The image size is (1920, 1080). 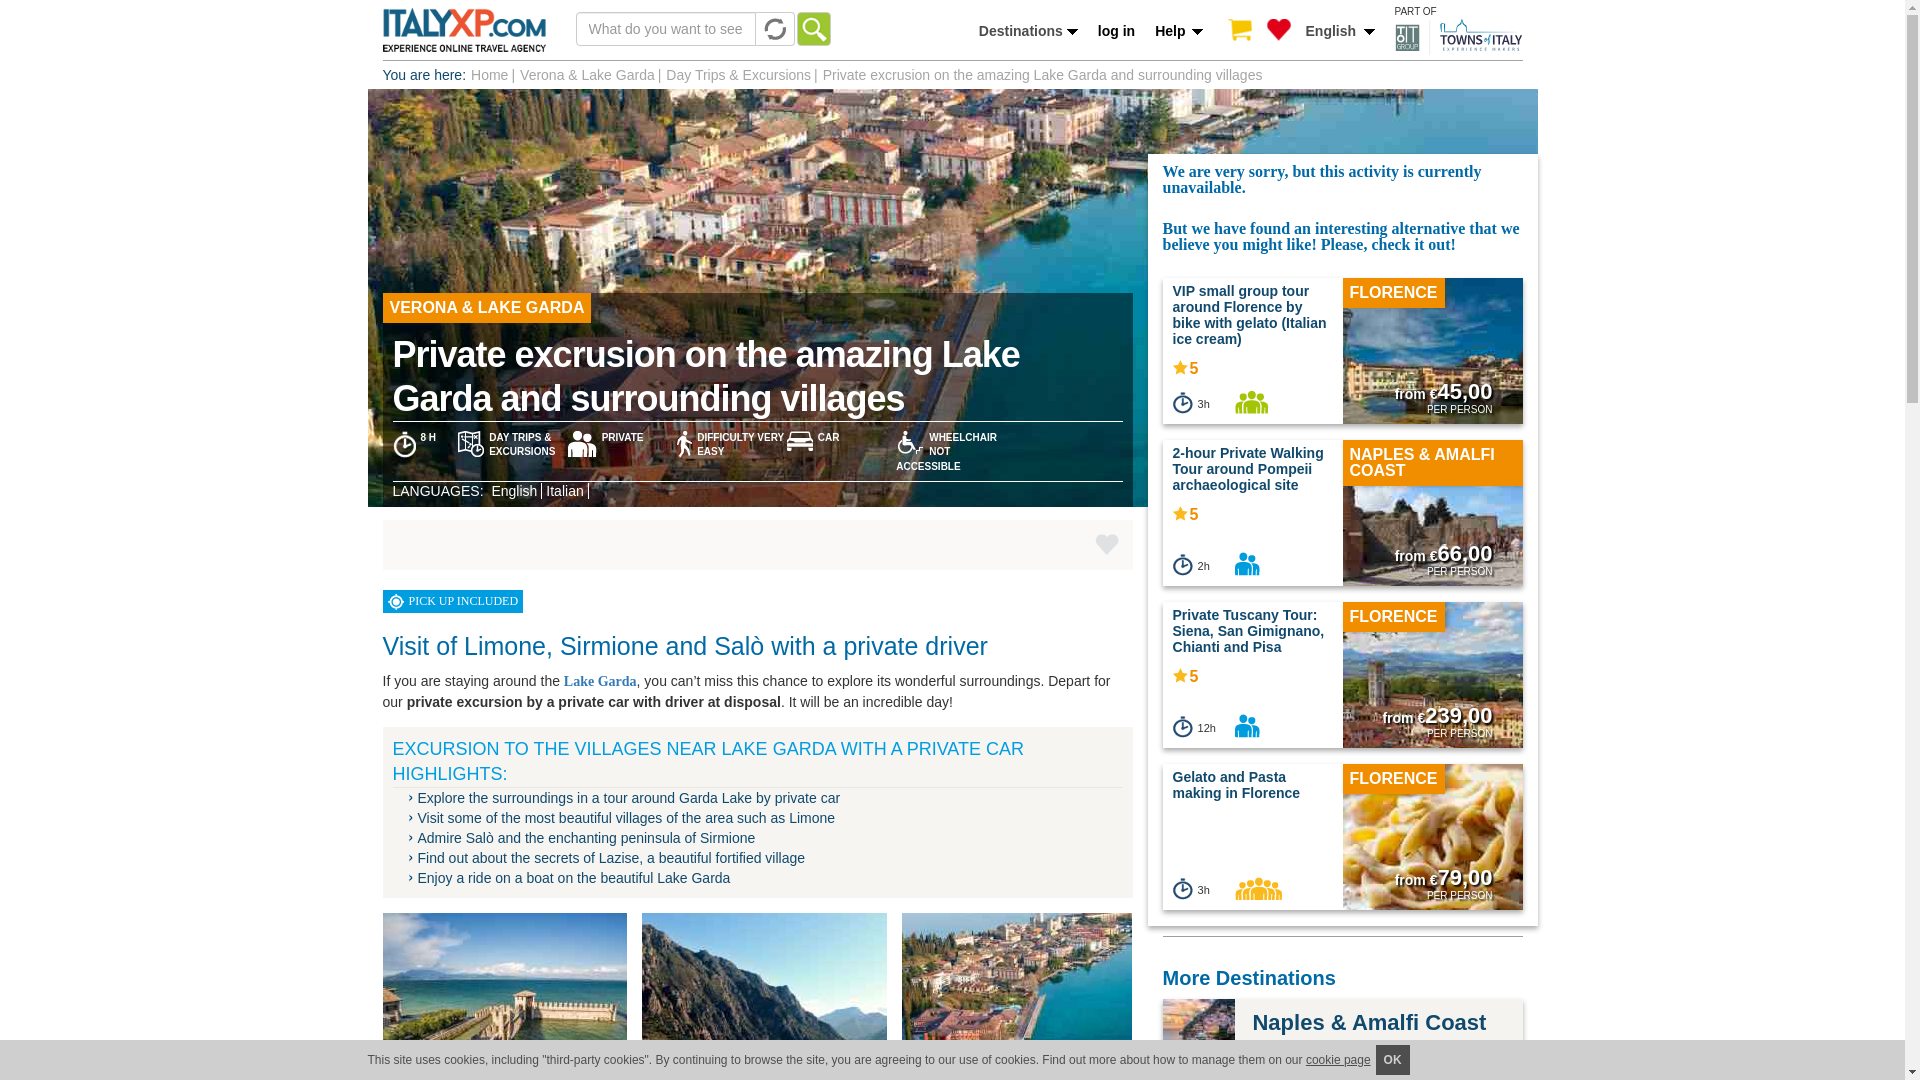 What do you see at coordinates (1106, 544) in the screenshot?
I see `add to wishlist` at bounding box center [1106, 544].